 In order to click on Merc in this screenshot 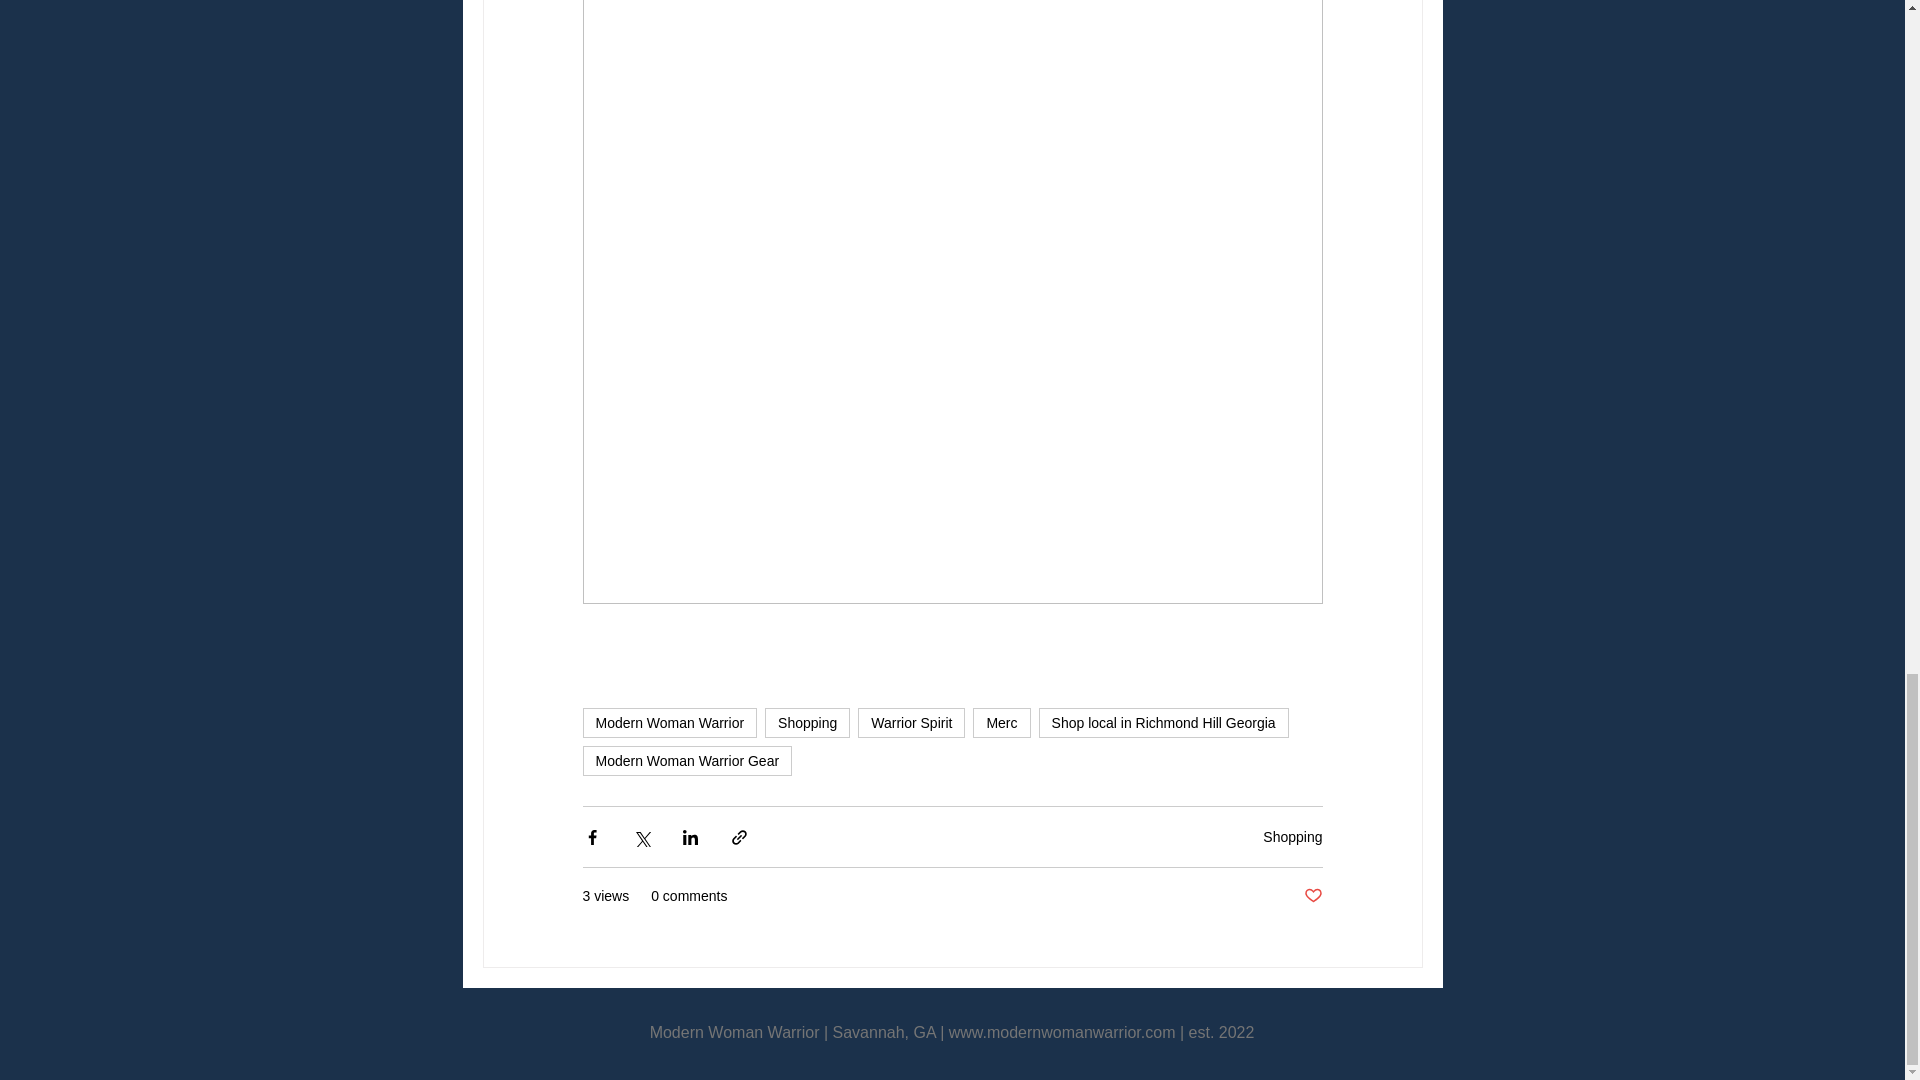, I will do `click(1001, 722)`.